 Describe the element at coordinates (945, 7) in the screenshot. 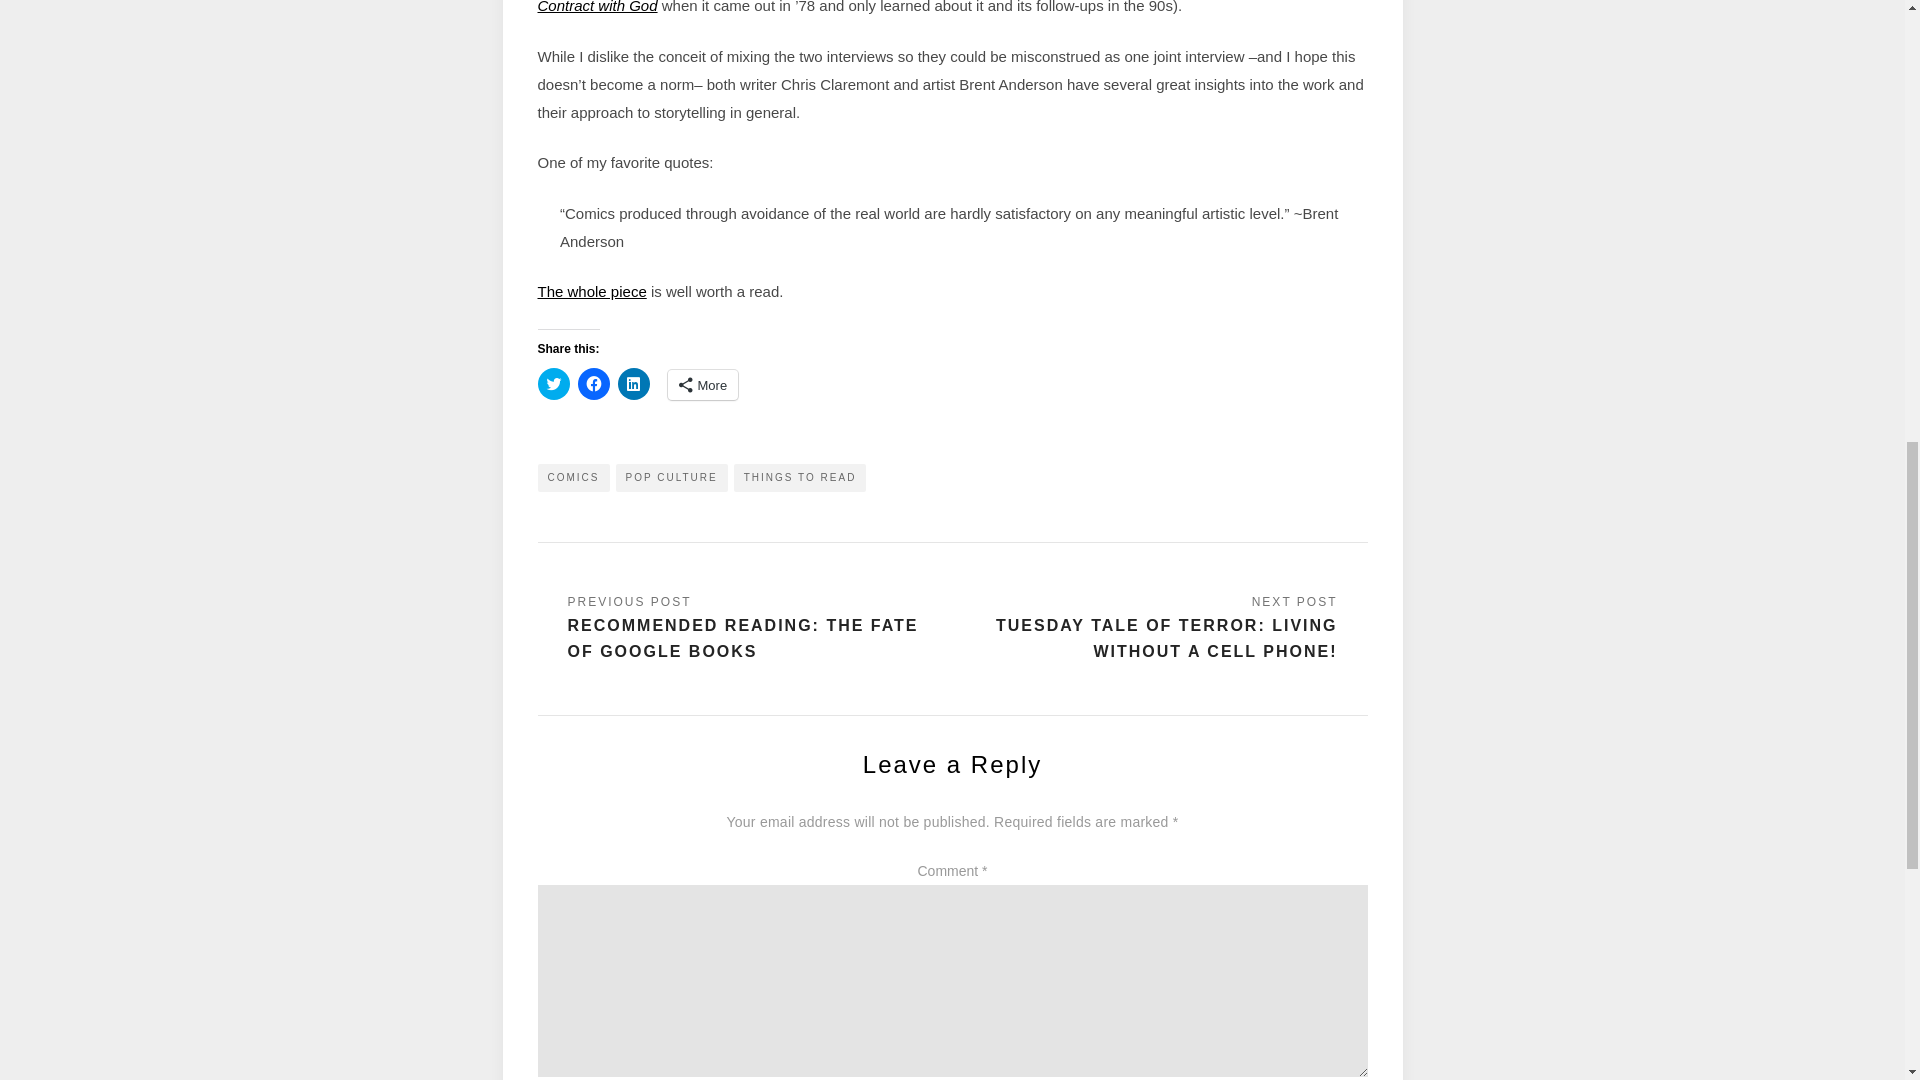

I see `A Contract with God` at that location.